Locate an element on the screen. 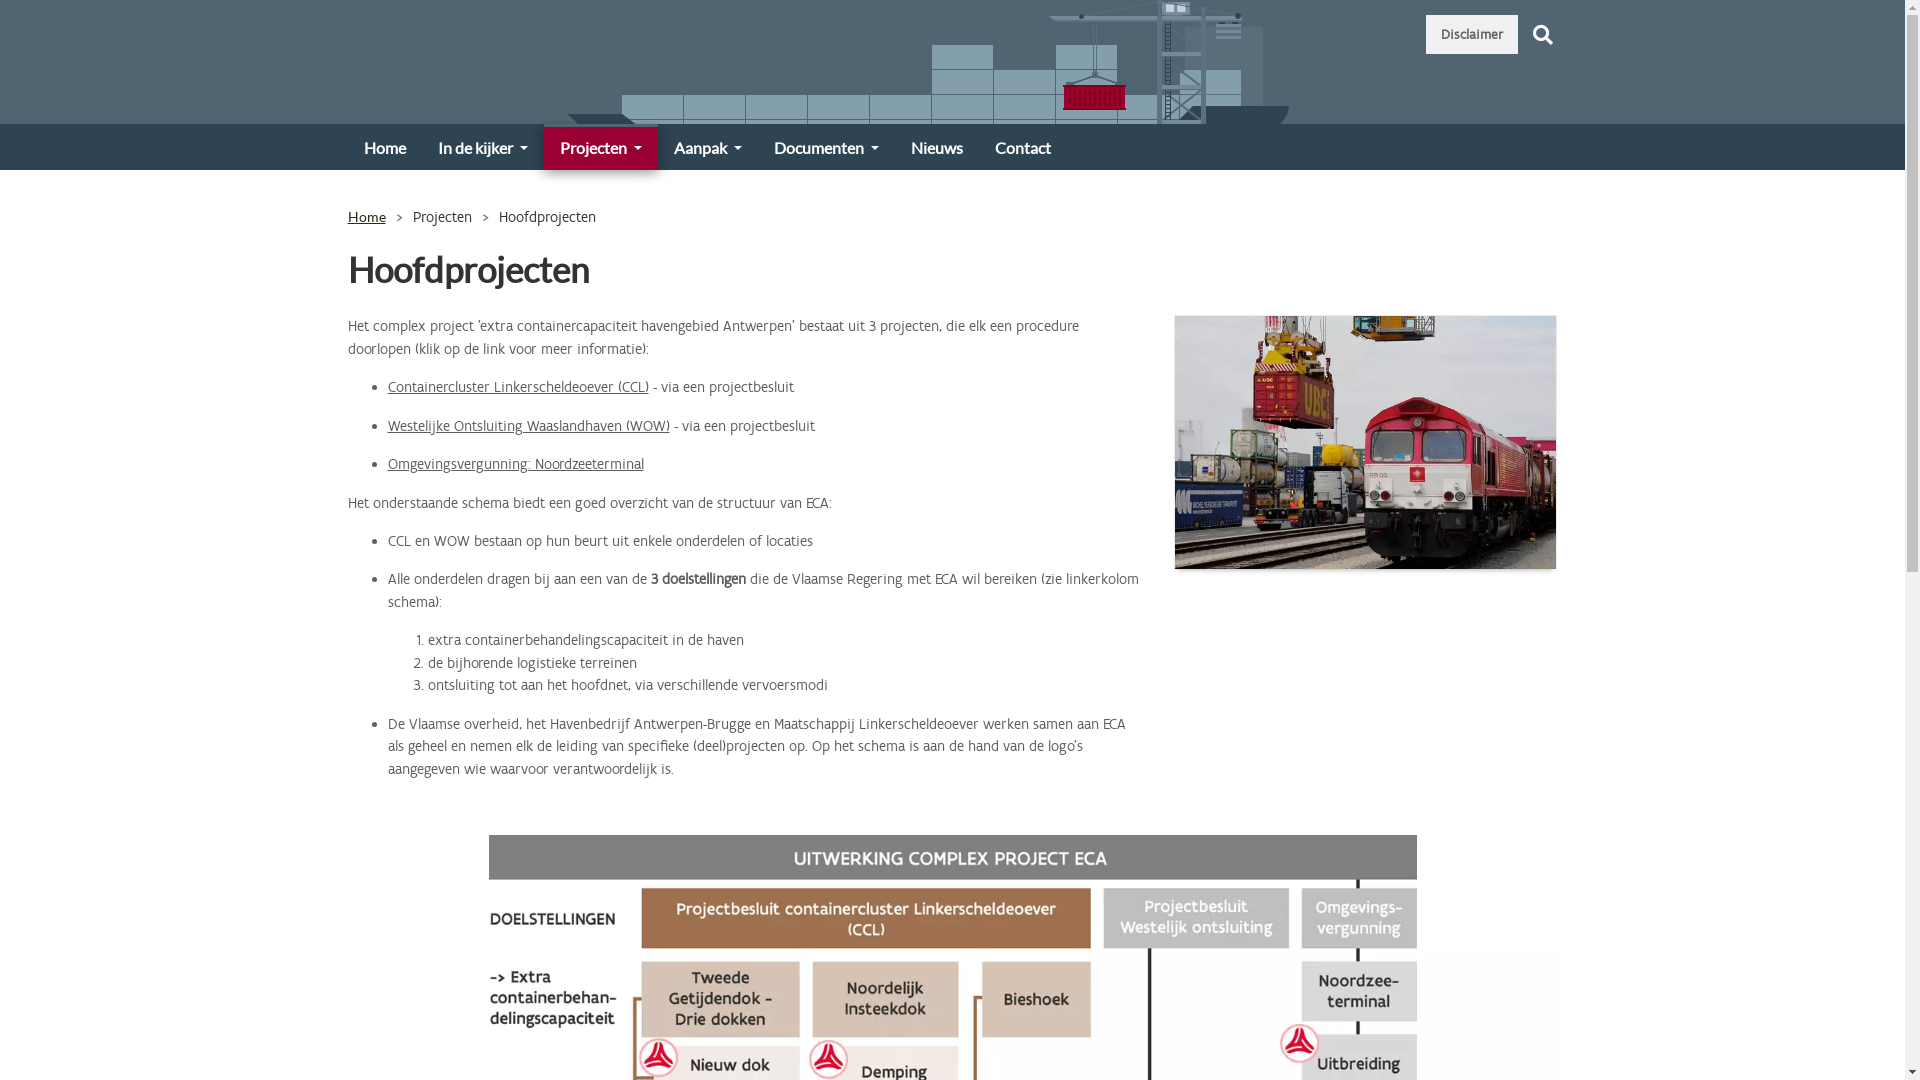  Nieuws is located at coordinates (937, 147).